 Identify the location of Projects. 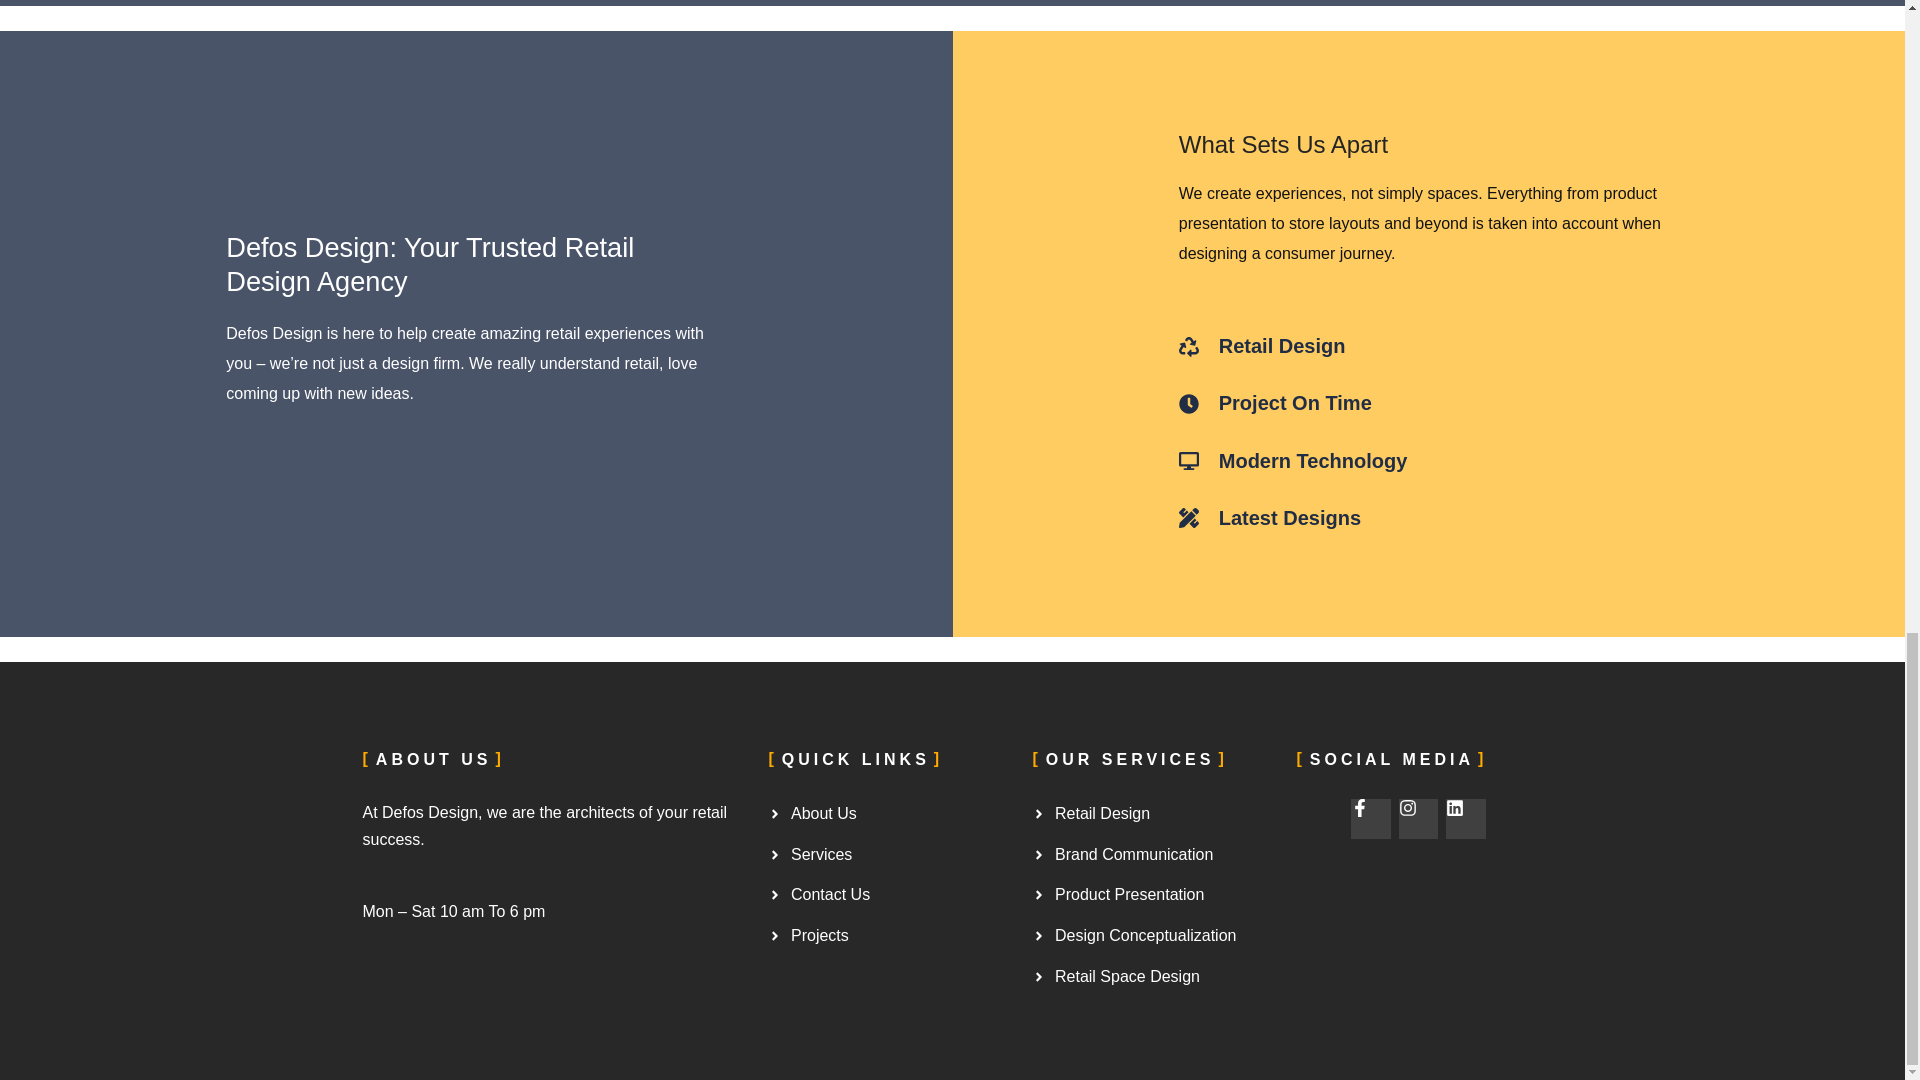
(890, 936).